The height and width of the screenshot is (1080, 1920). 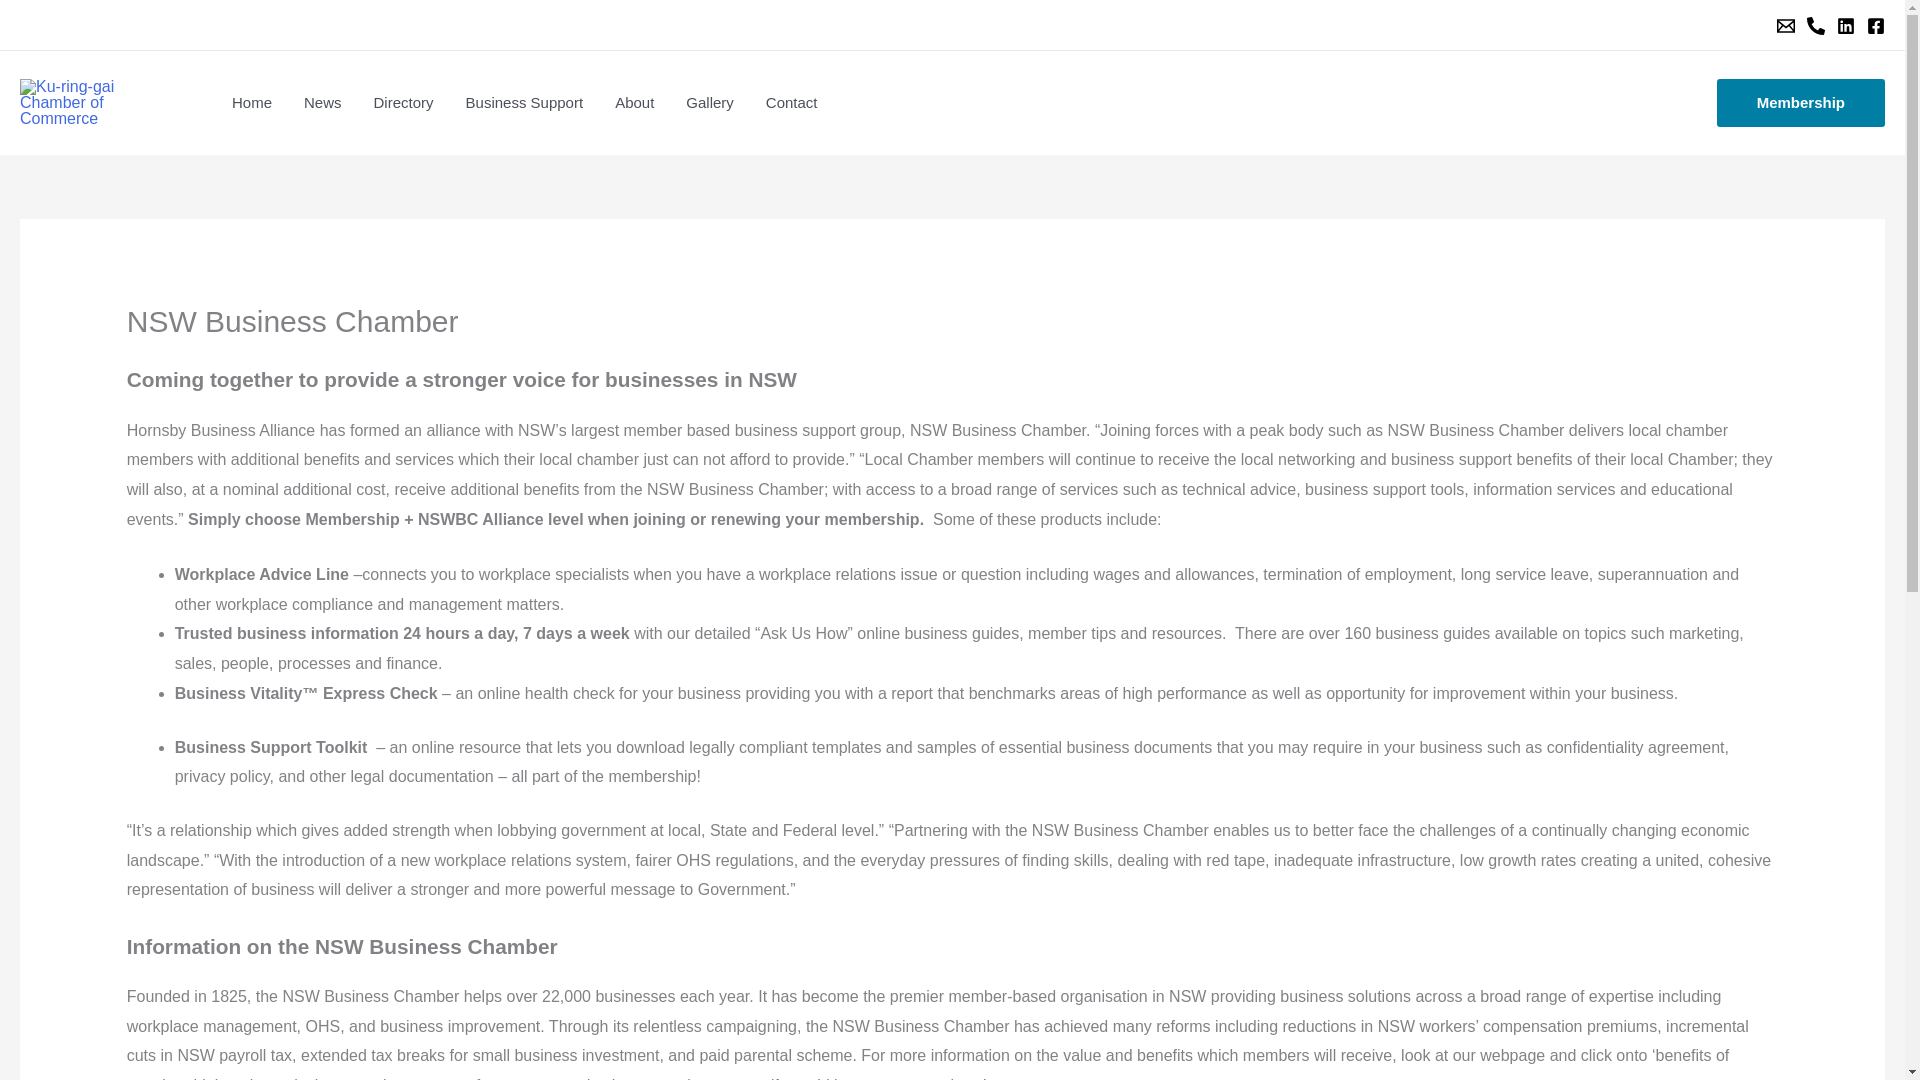 What do you see at coordinates (322, 102) in the screenshot?
I see `News` at bounding box center [322, 102].